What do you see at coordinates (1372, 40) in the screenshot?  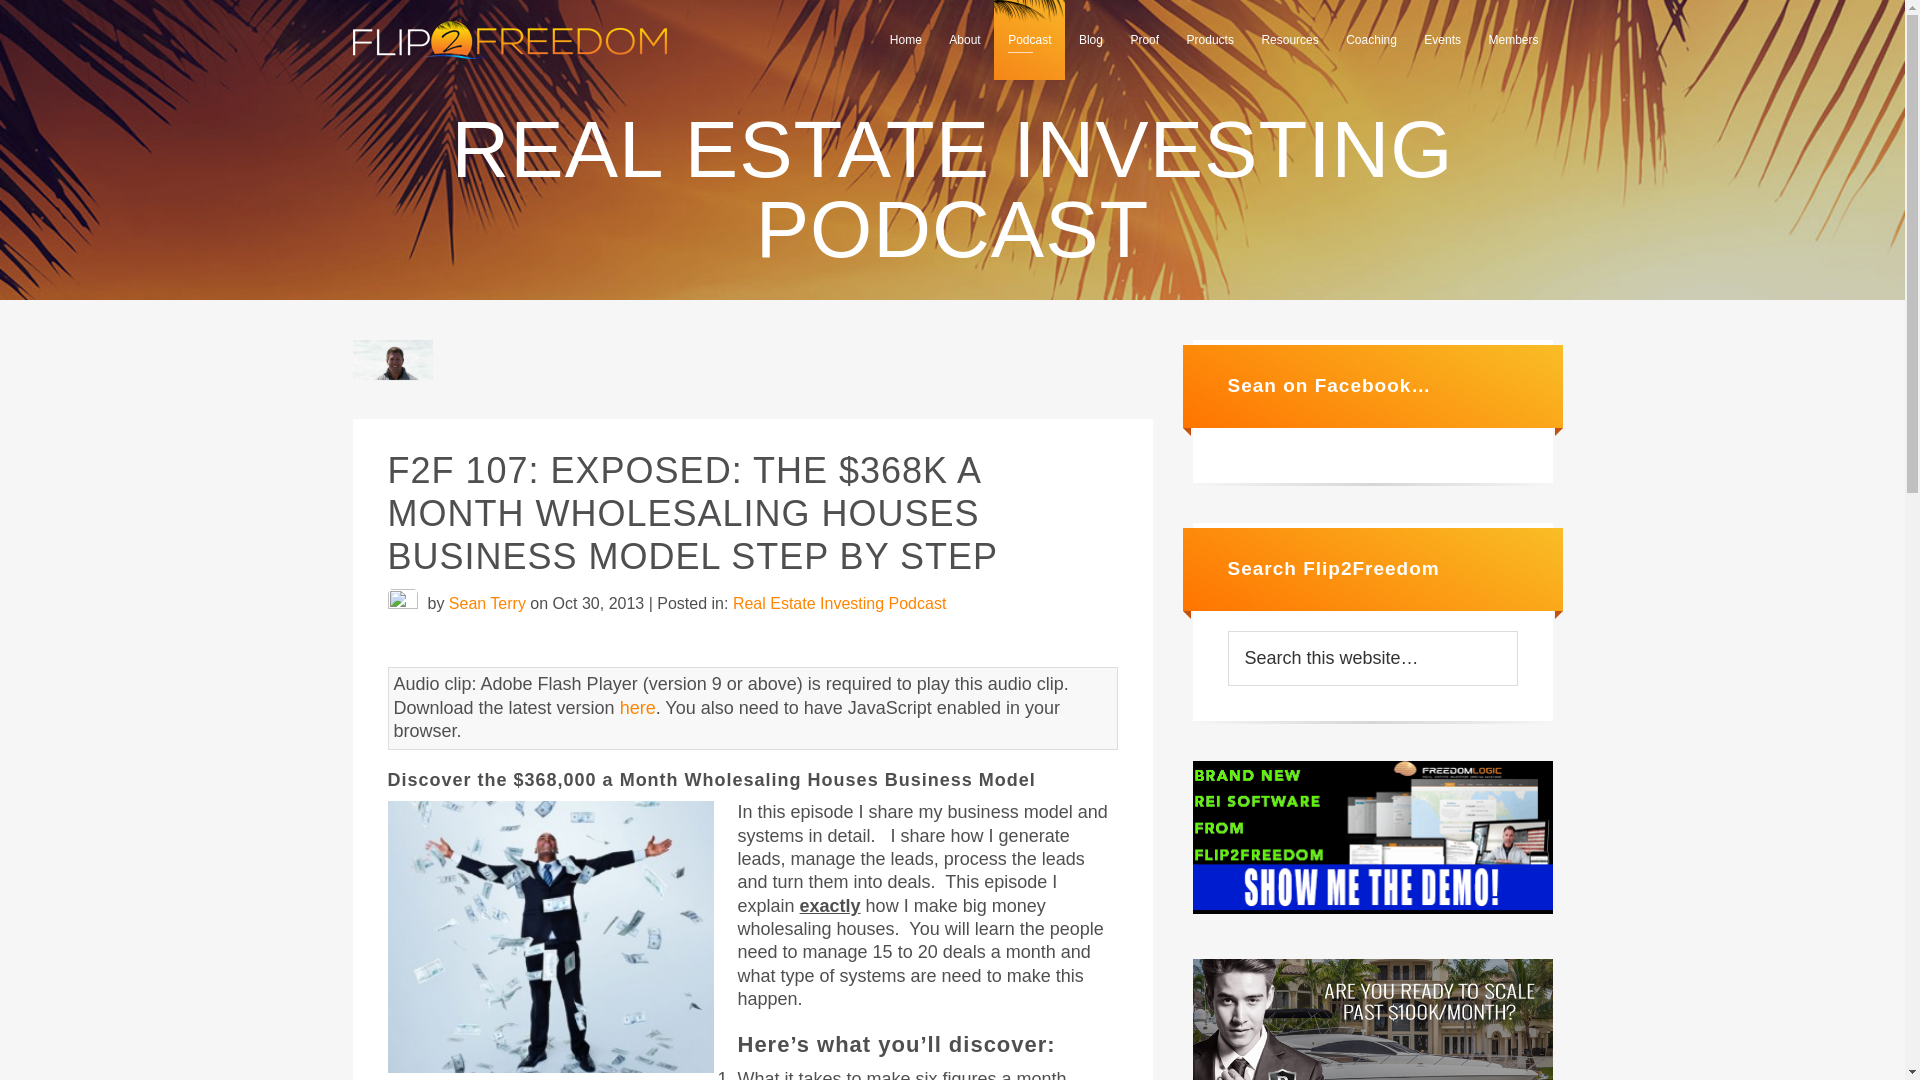 I see `Coaching` at bounding box center [1372, 40].